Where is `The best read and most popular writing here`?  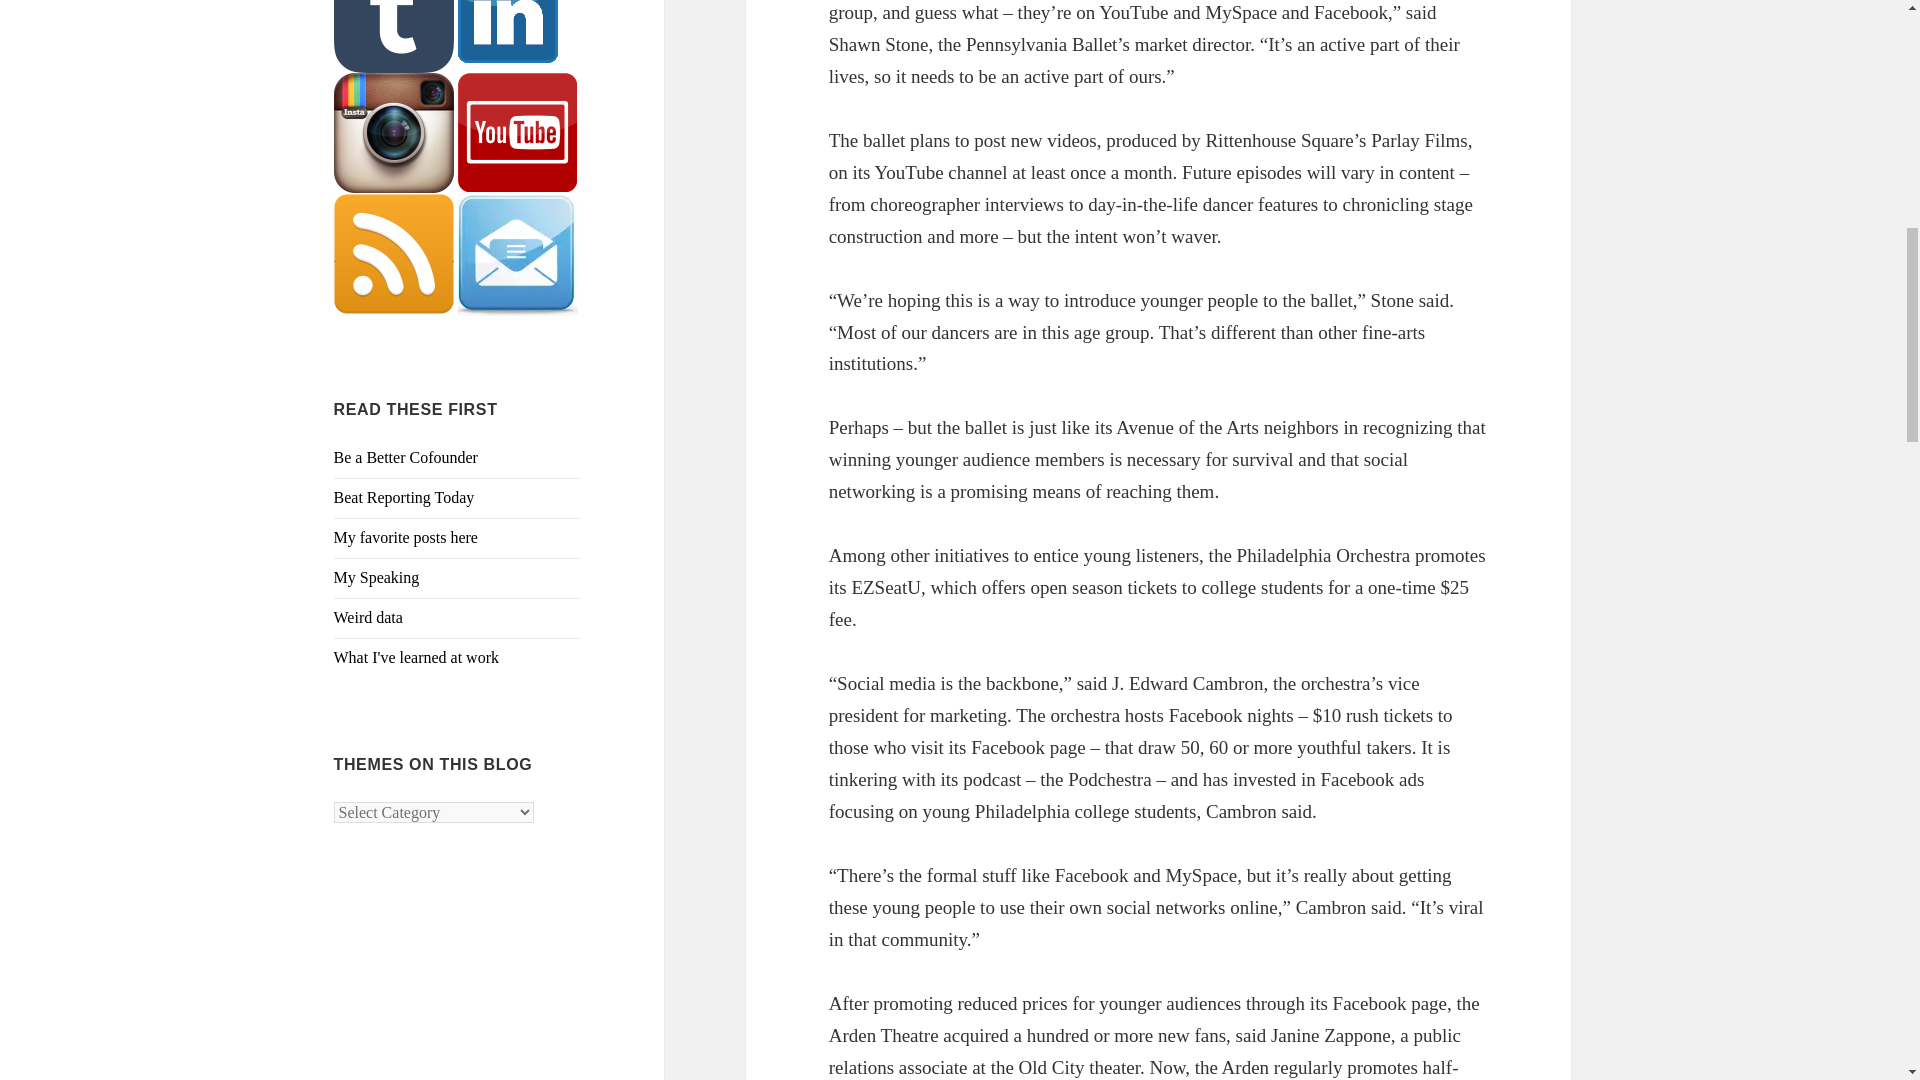
The best read and most popular writing here is located at coordinates (406, 538).